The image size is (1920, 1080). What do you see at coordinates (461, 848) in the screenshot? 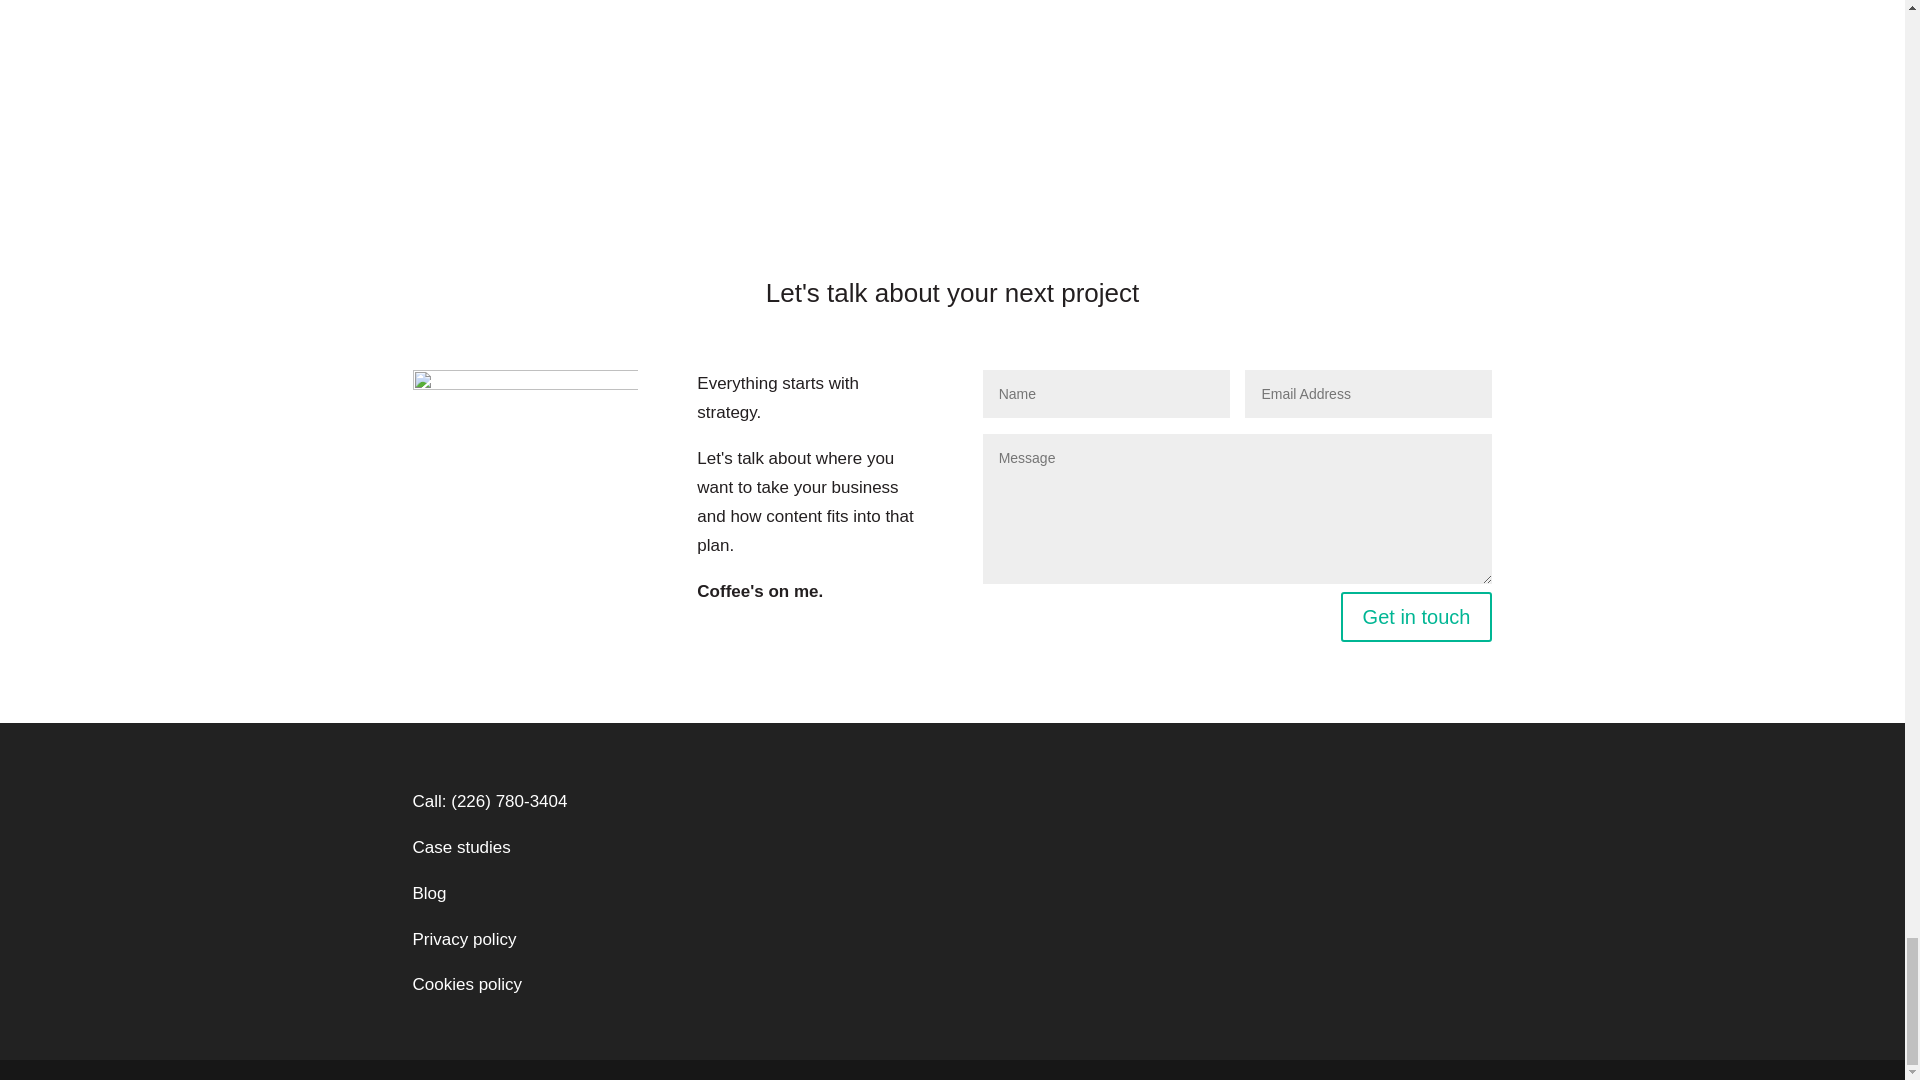
I see `Case studies` at bounding box center [461, 848].